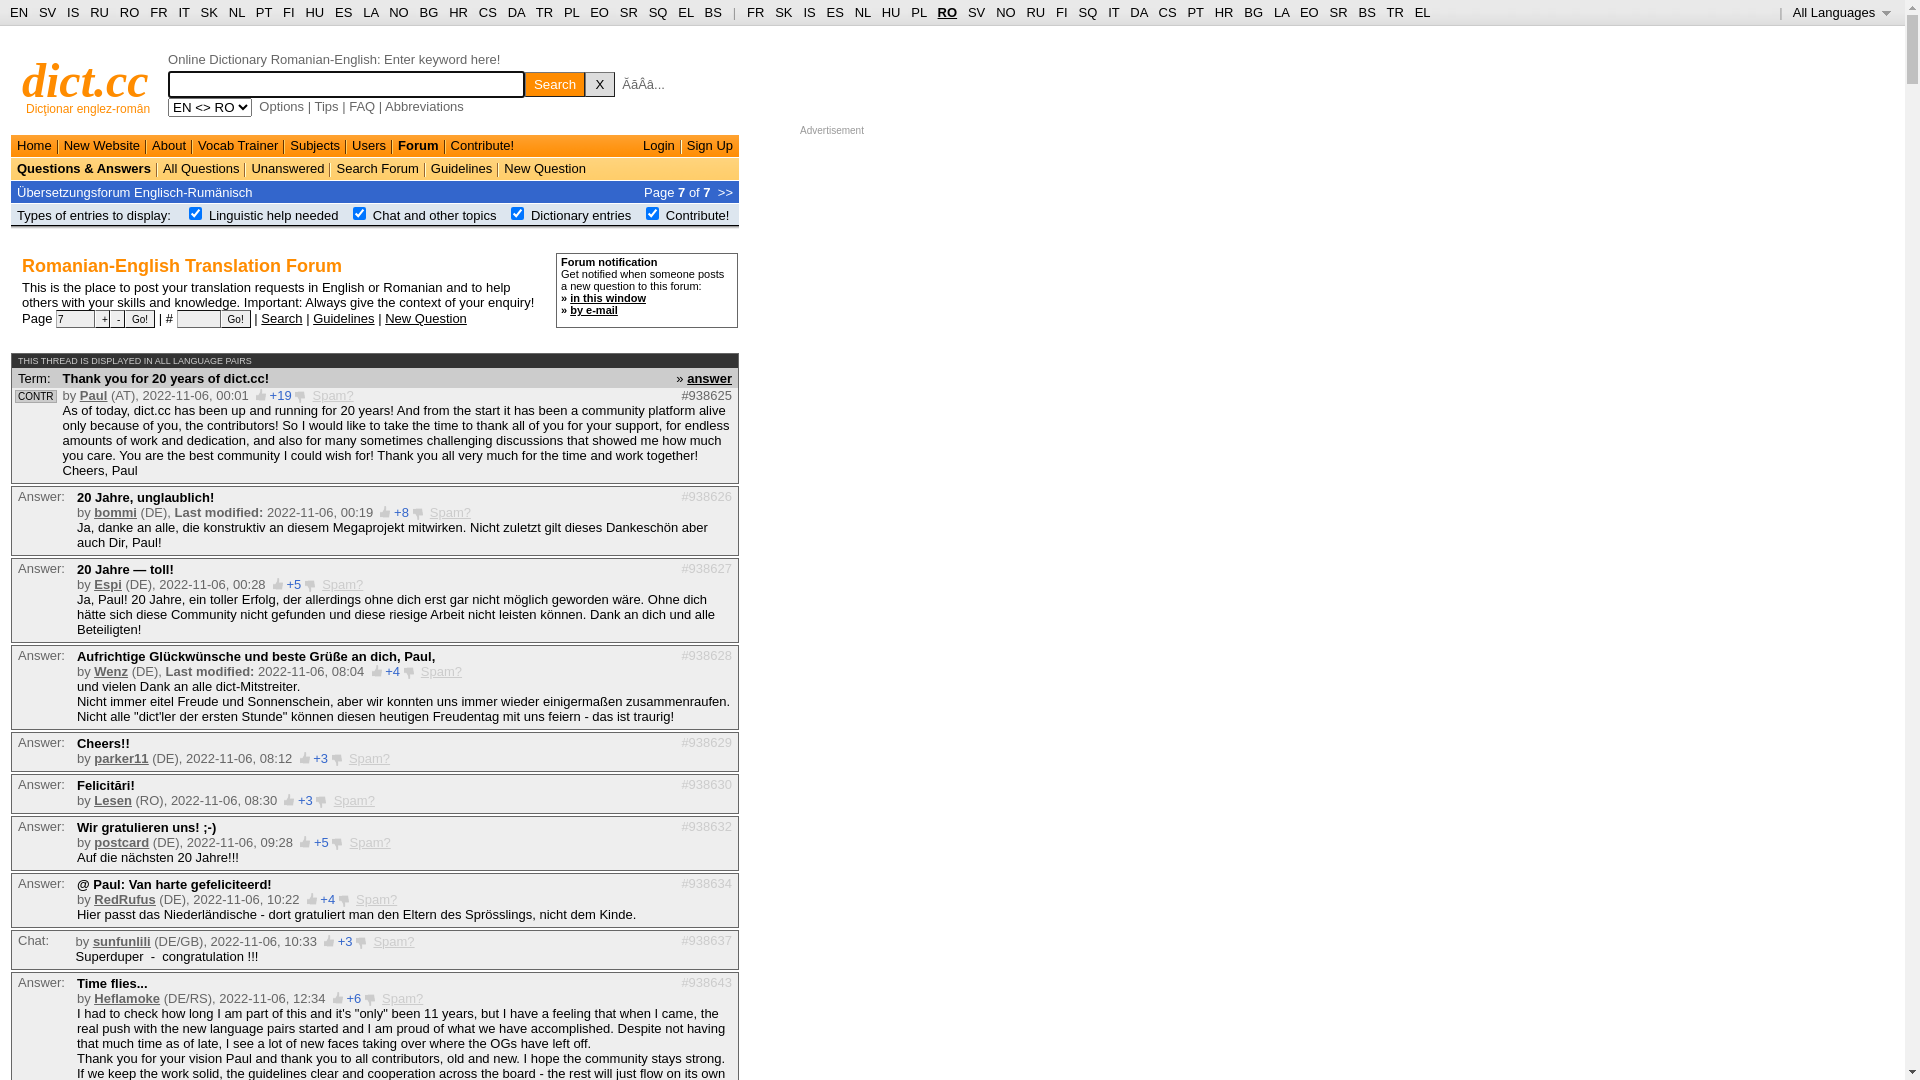 Image resolution: width=1920 pixels, height=1080 pixels. Describe the element at coordinates (1088, 12) in the screenshot. I see `SQ` at that location.